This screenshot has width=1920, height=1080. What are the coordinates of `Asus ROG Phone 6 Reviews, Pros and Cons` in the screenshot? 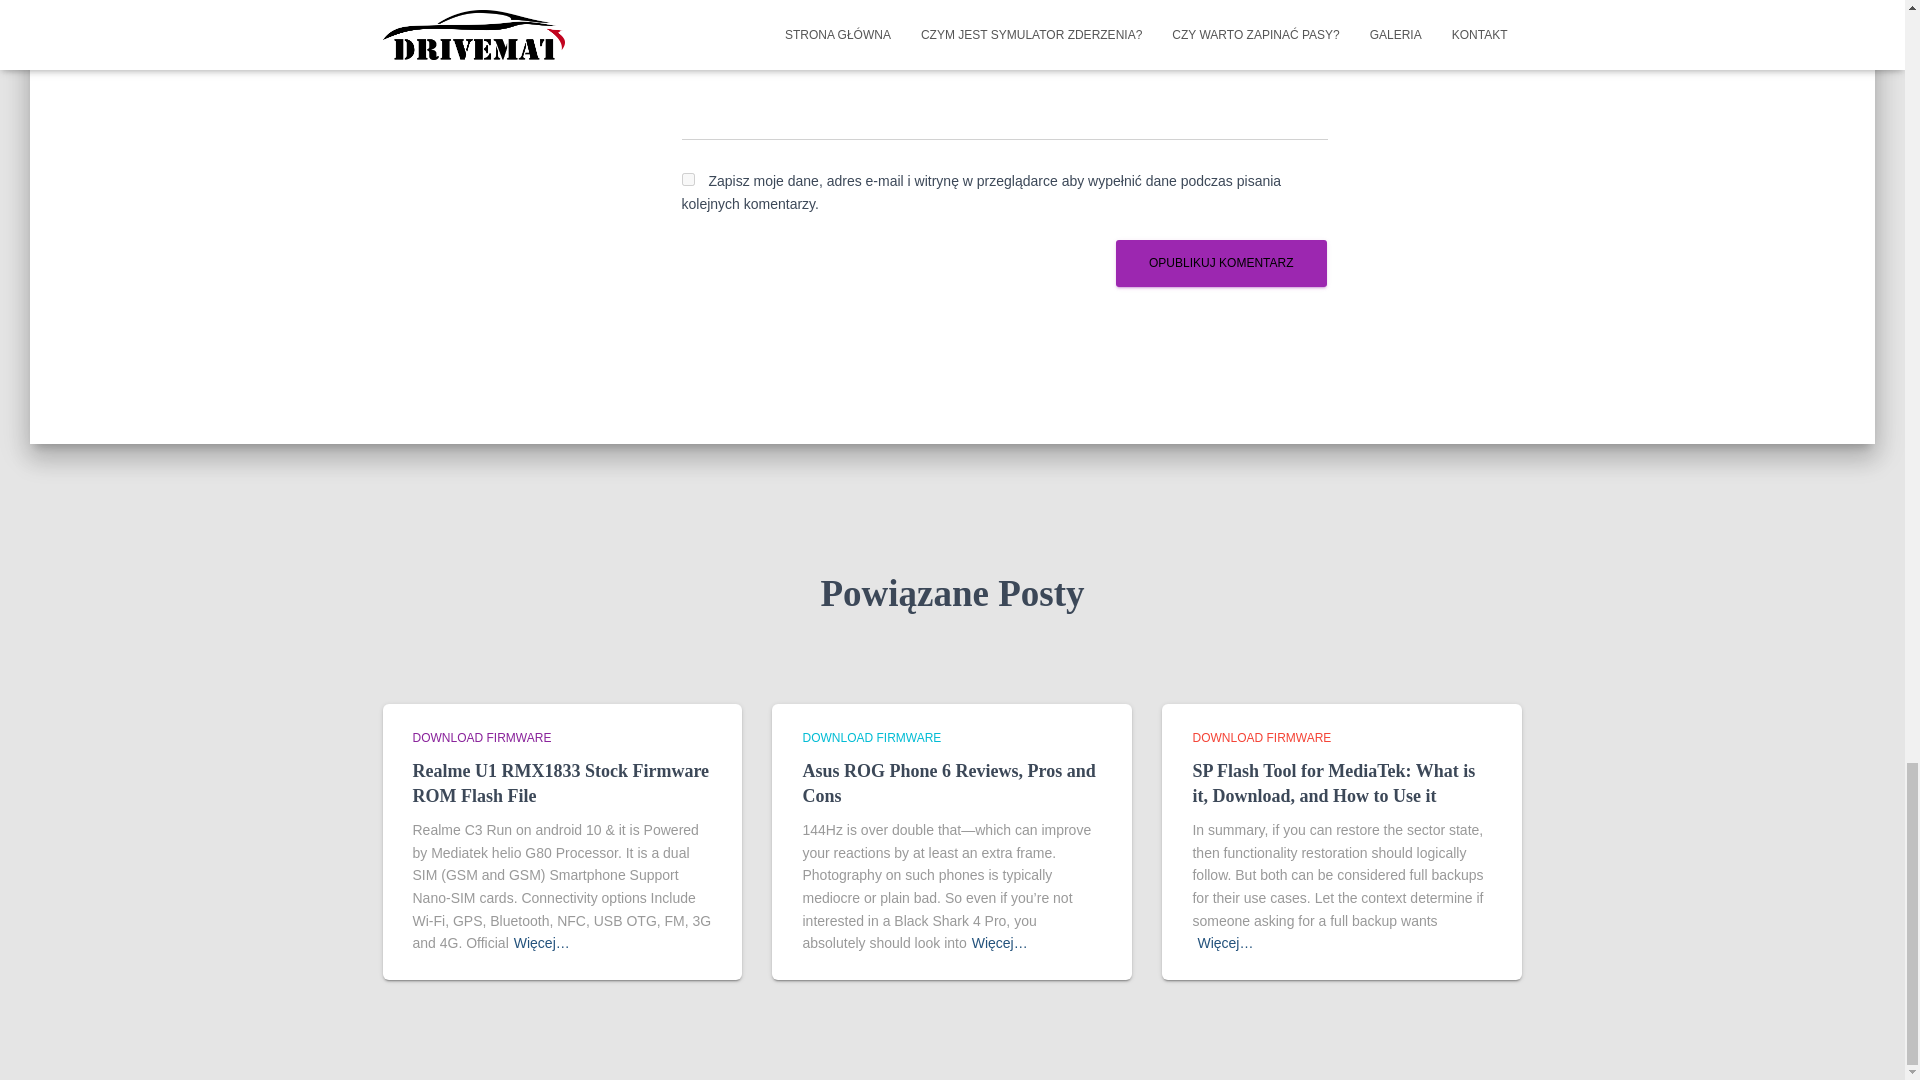 It's located at (948, 783).